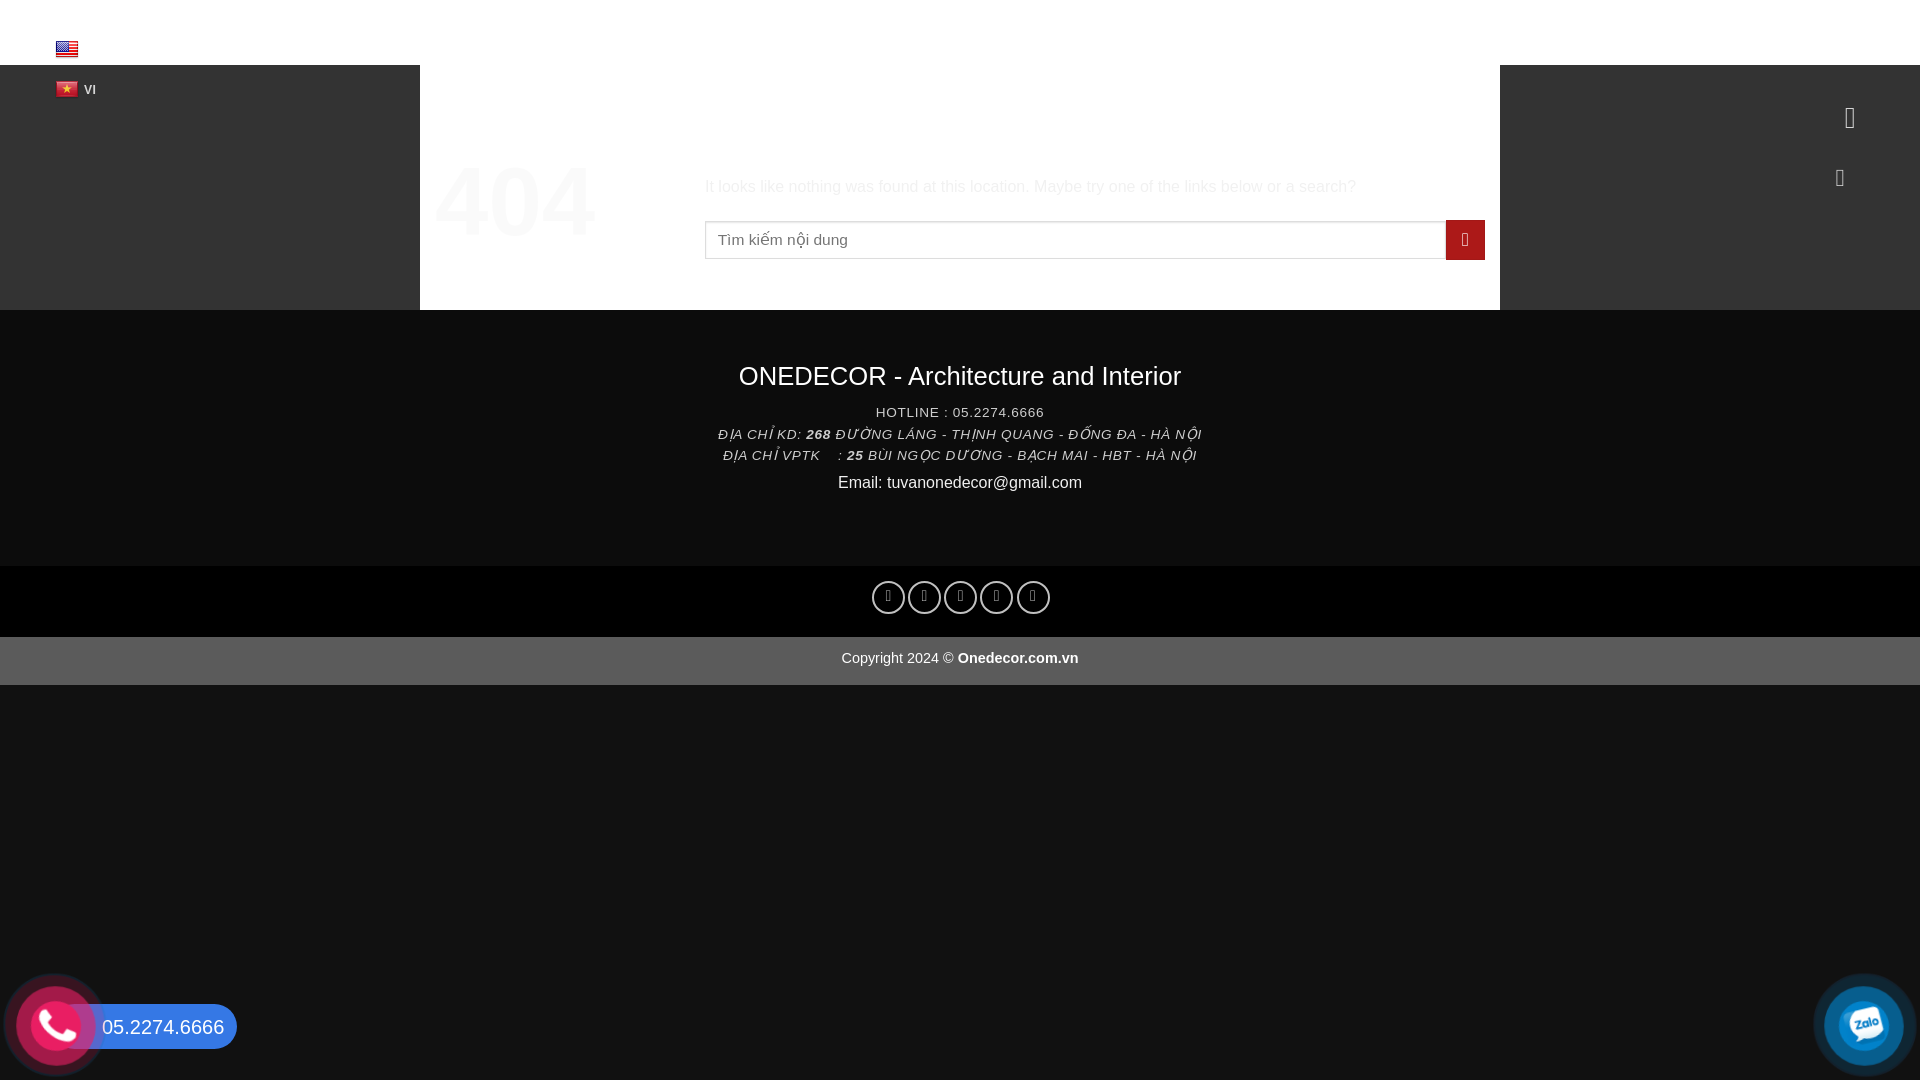  Describe the element at coordinates (960, 598) in the screenshot. I see `Email to a Friend` at that location.